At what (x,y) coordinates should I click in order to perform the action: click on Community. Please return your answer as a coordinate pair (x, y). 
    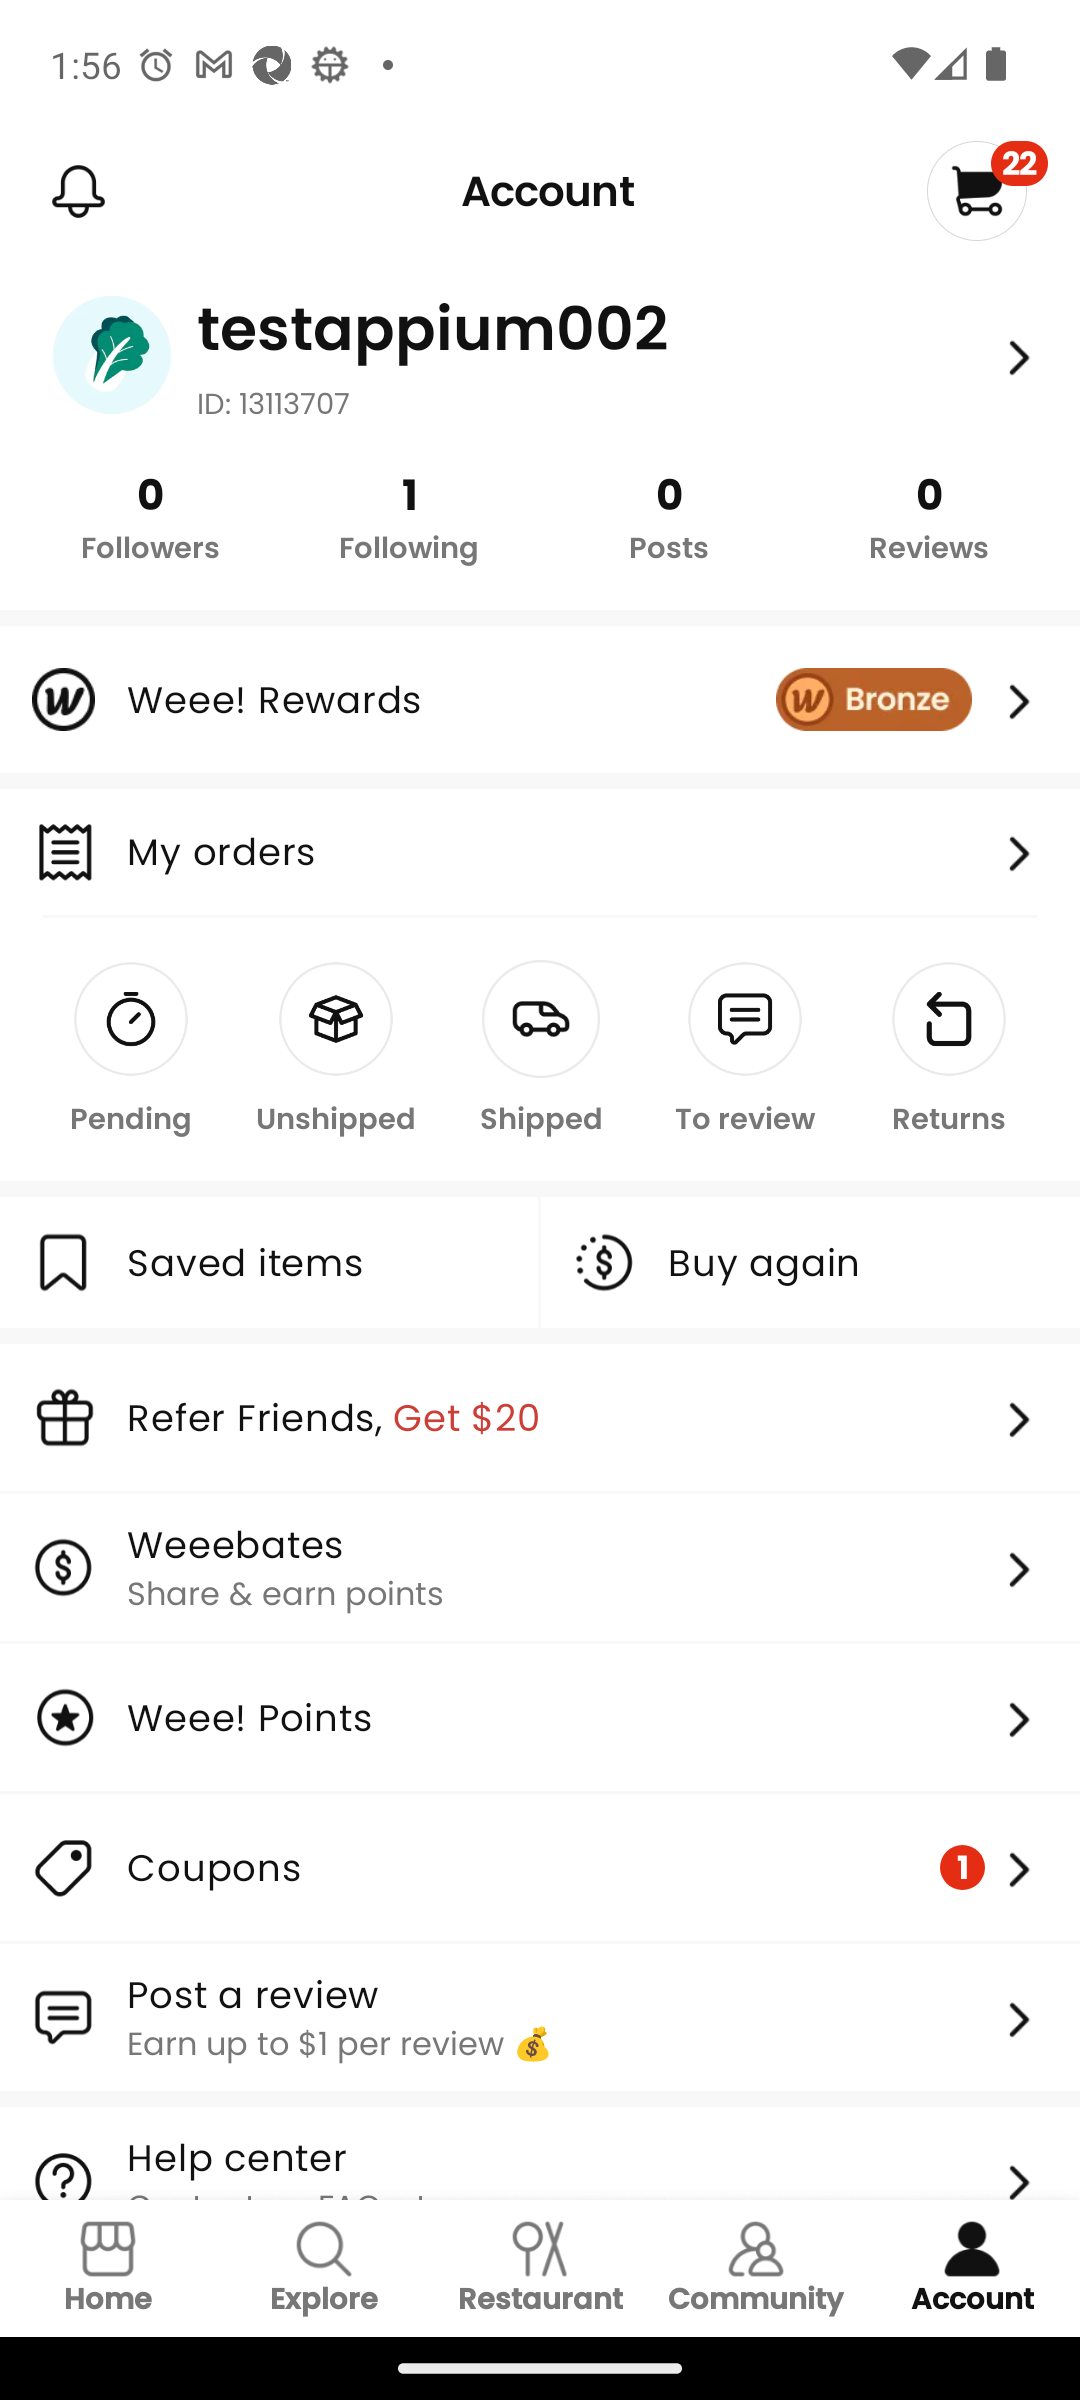
    Looking at the image, I should click on (756, 2268).